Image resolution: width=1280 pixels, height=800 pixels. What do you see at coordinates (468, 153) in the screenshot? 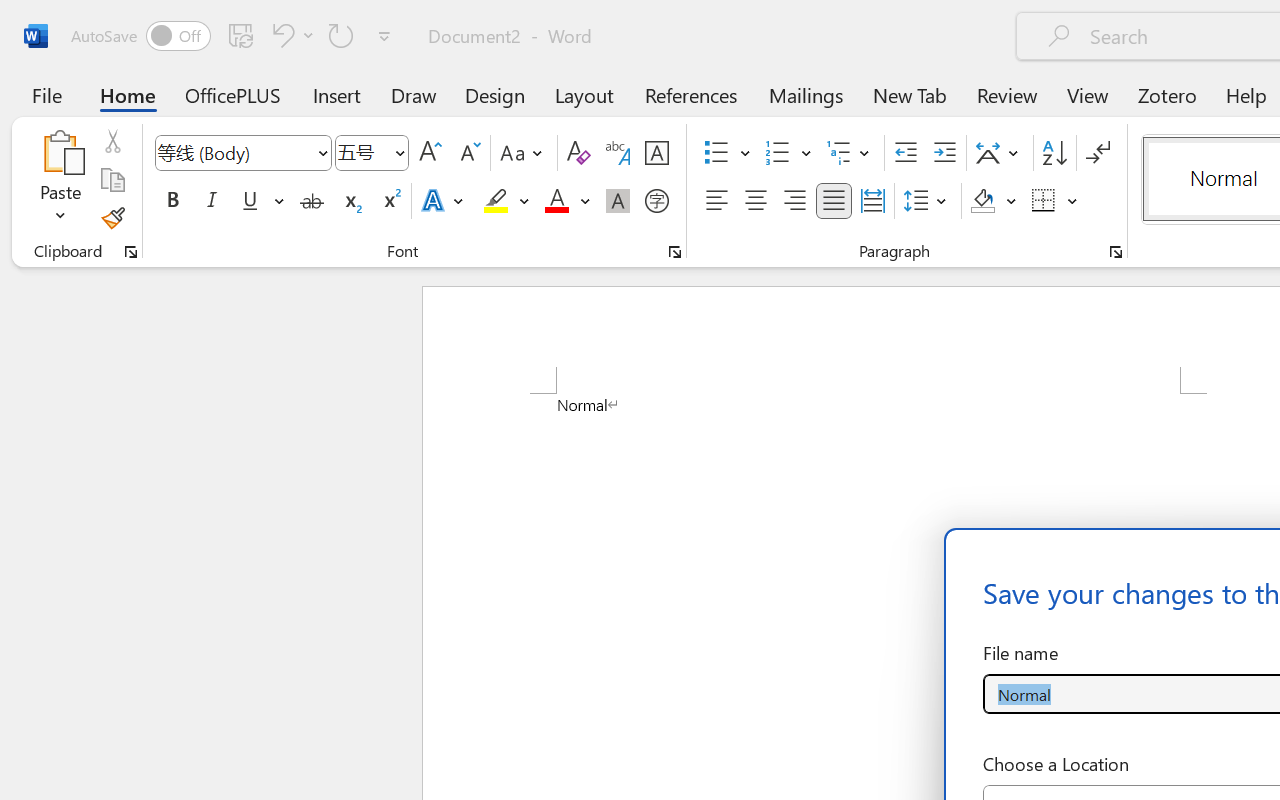
I see `Shrink Font` at bounding box center [468, 153].